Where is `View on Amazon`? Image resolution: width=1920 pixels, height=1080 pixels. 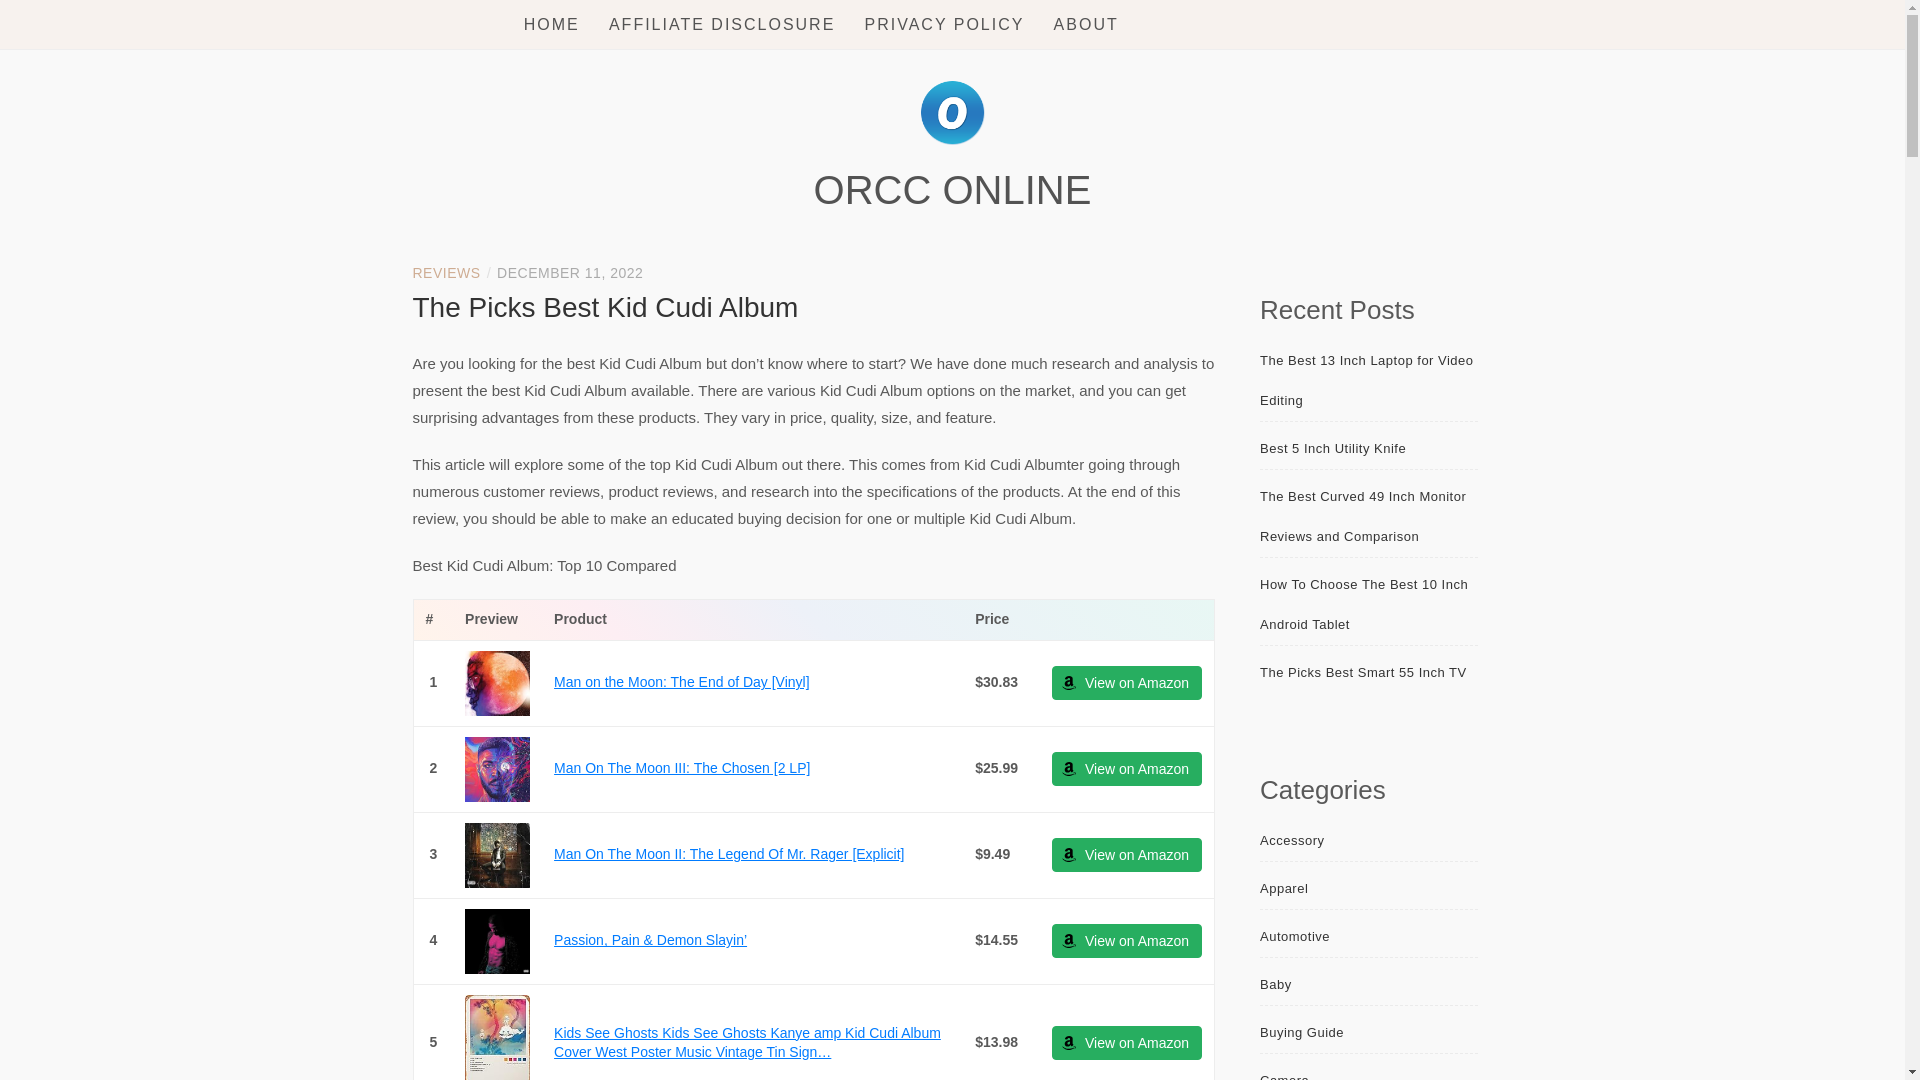
View on Amazon is located at coordinates (1126, 768).